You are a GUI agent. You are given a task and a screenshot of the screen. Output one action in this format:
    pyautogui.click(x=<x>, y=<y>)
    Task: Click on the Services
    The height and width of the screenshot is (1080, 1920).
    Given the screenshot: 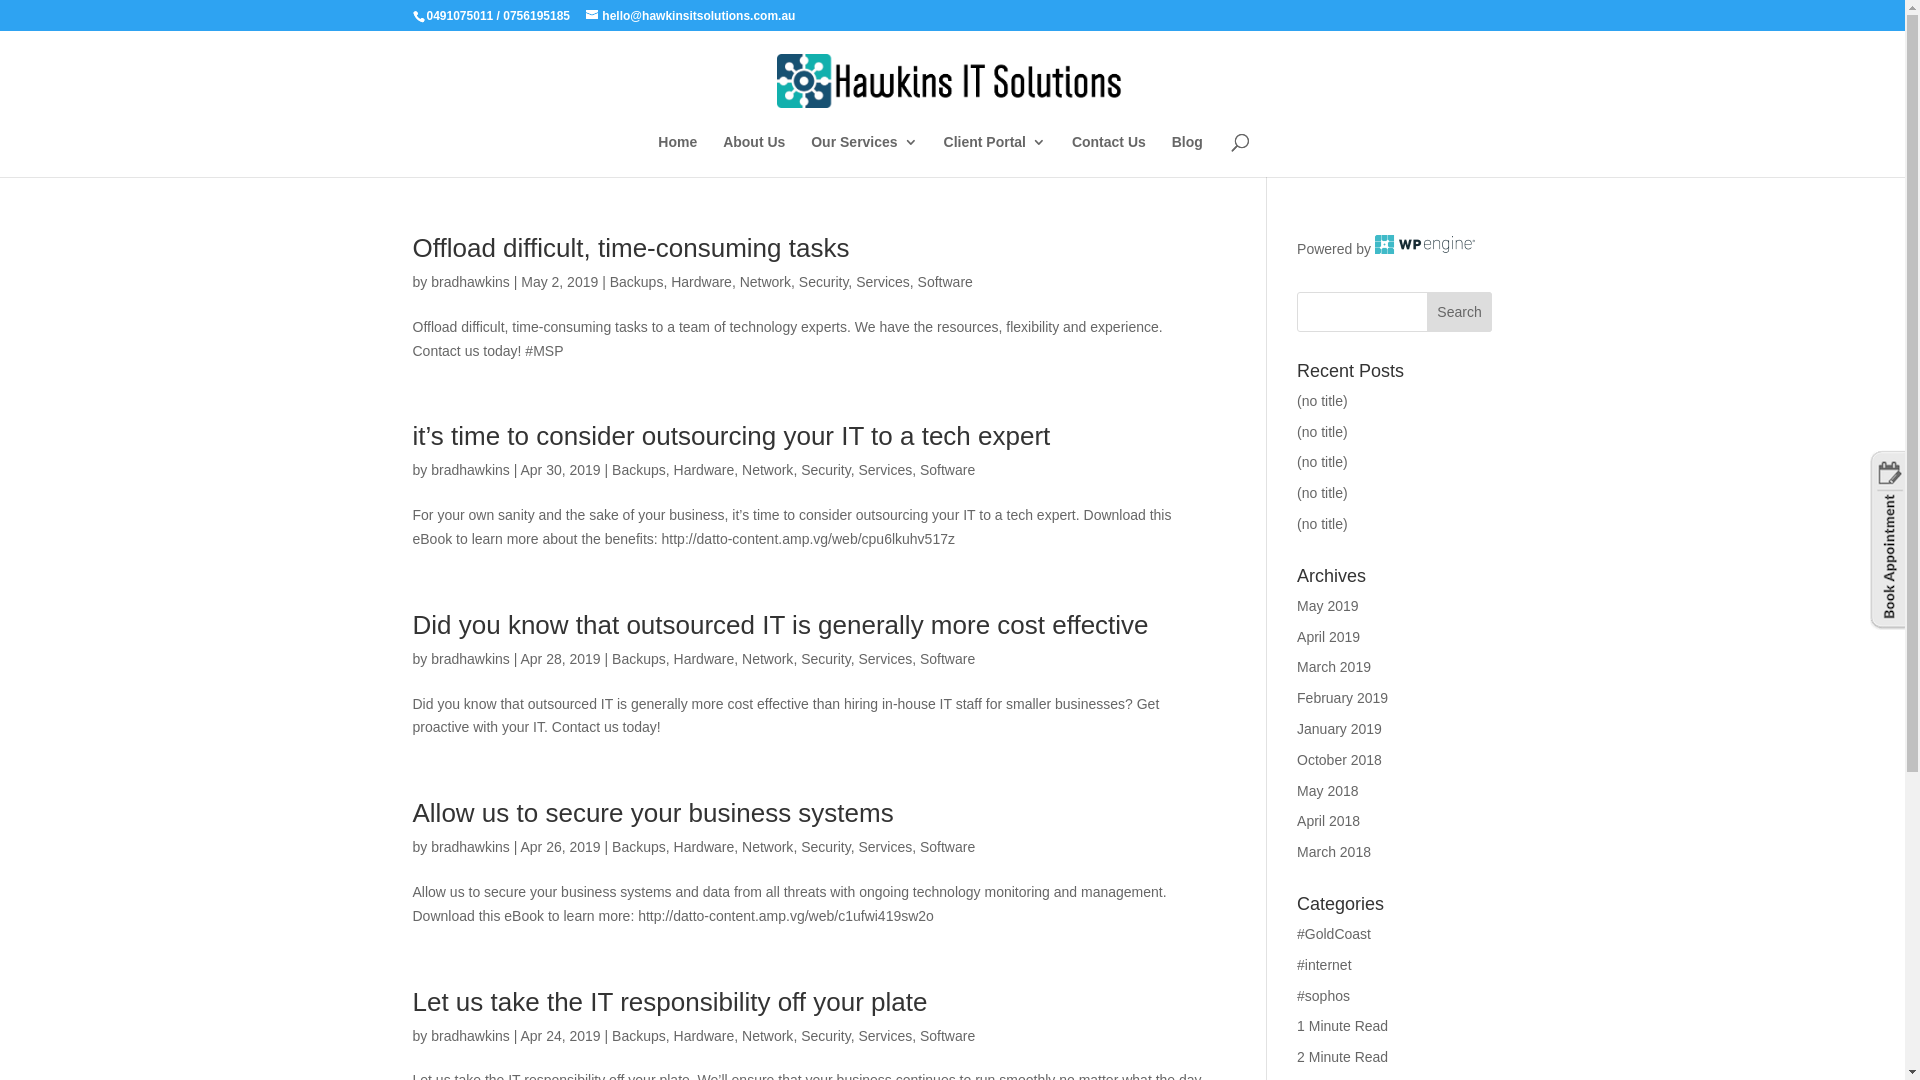 What is the action you would take?
    pyautogui.click(x=885, y=1036)
    